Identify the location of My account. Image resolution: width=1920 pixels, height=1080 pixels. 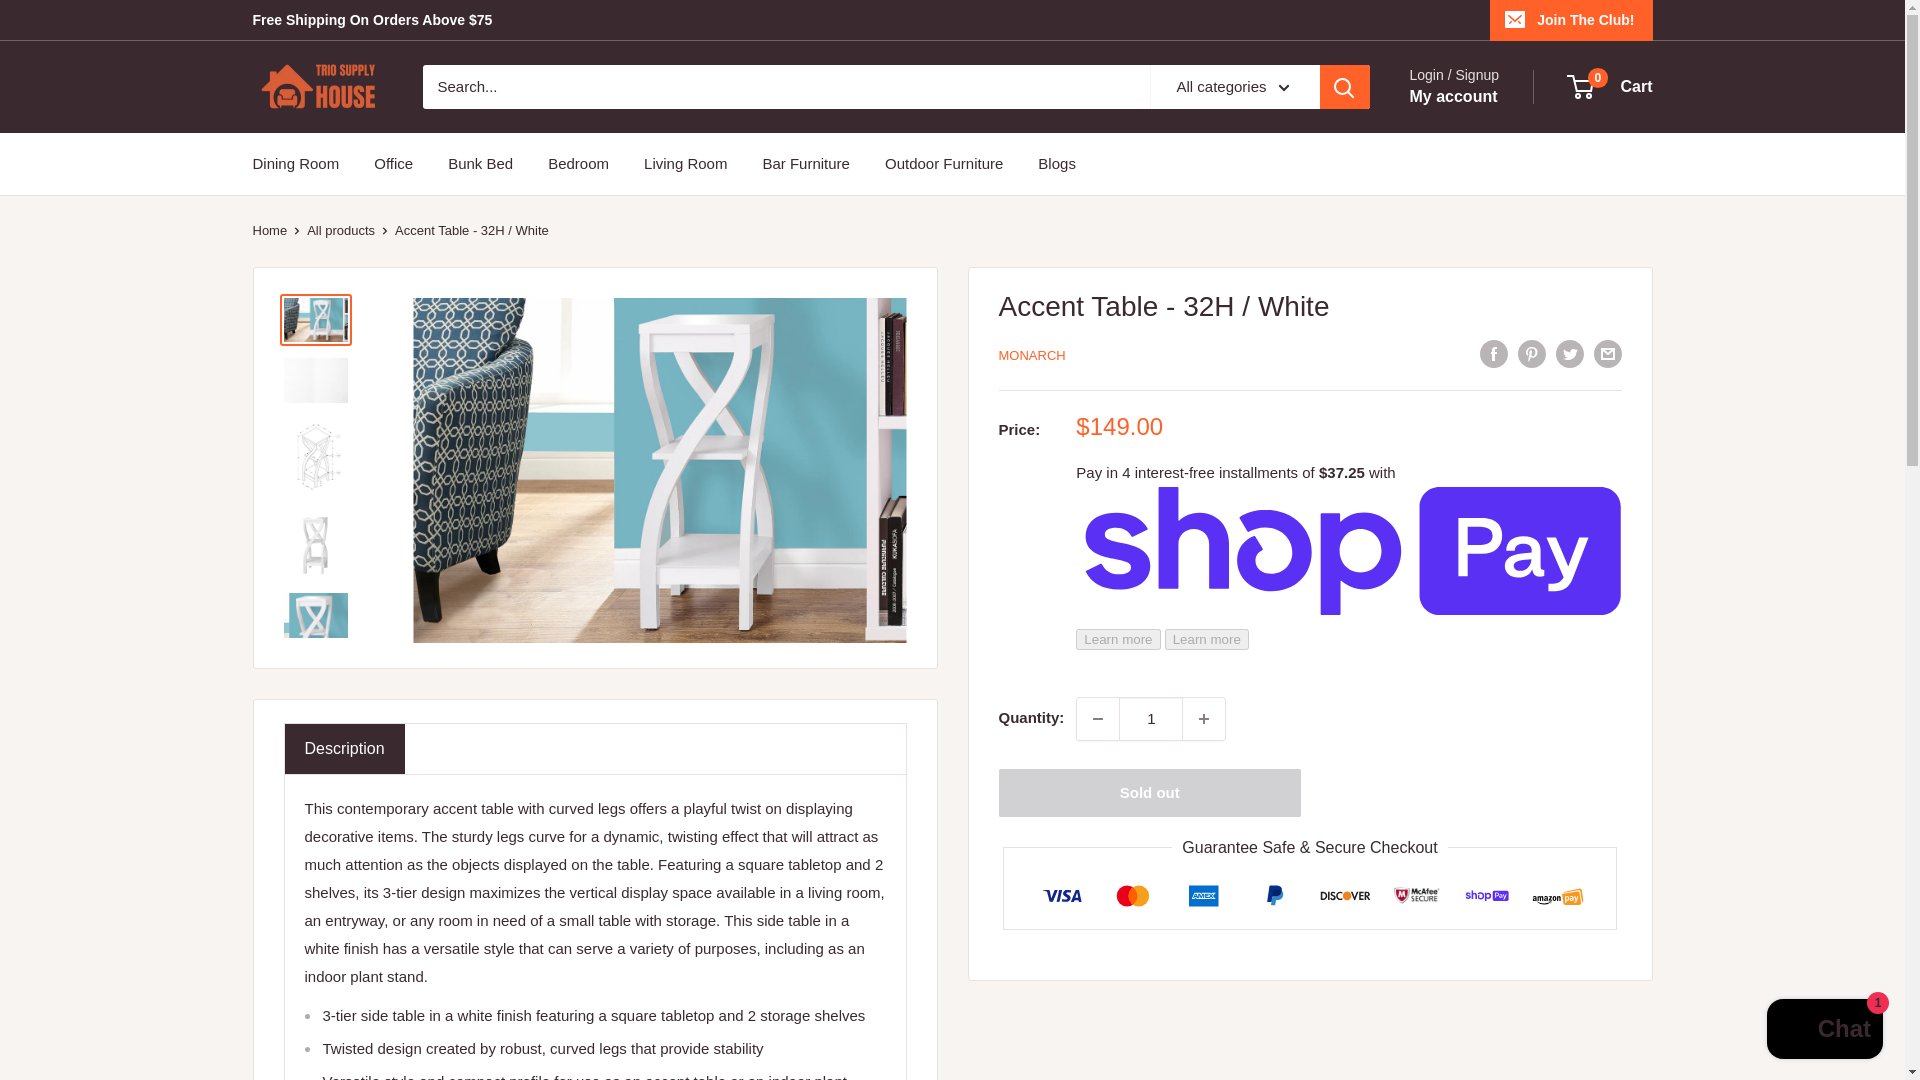
(1453, 97).